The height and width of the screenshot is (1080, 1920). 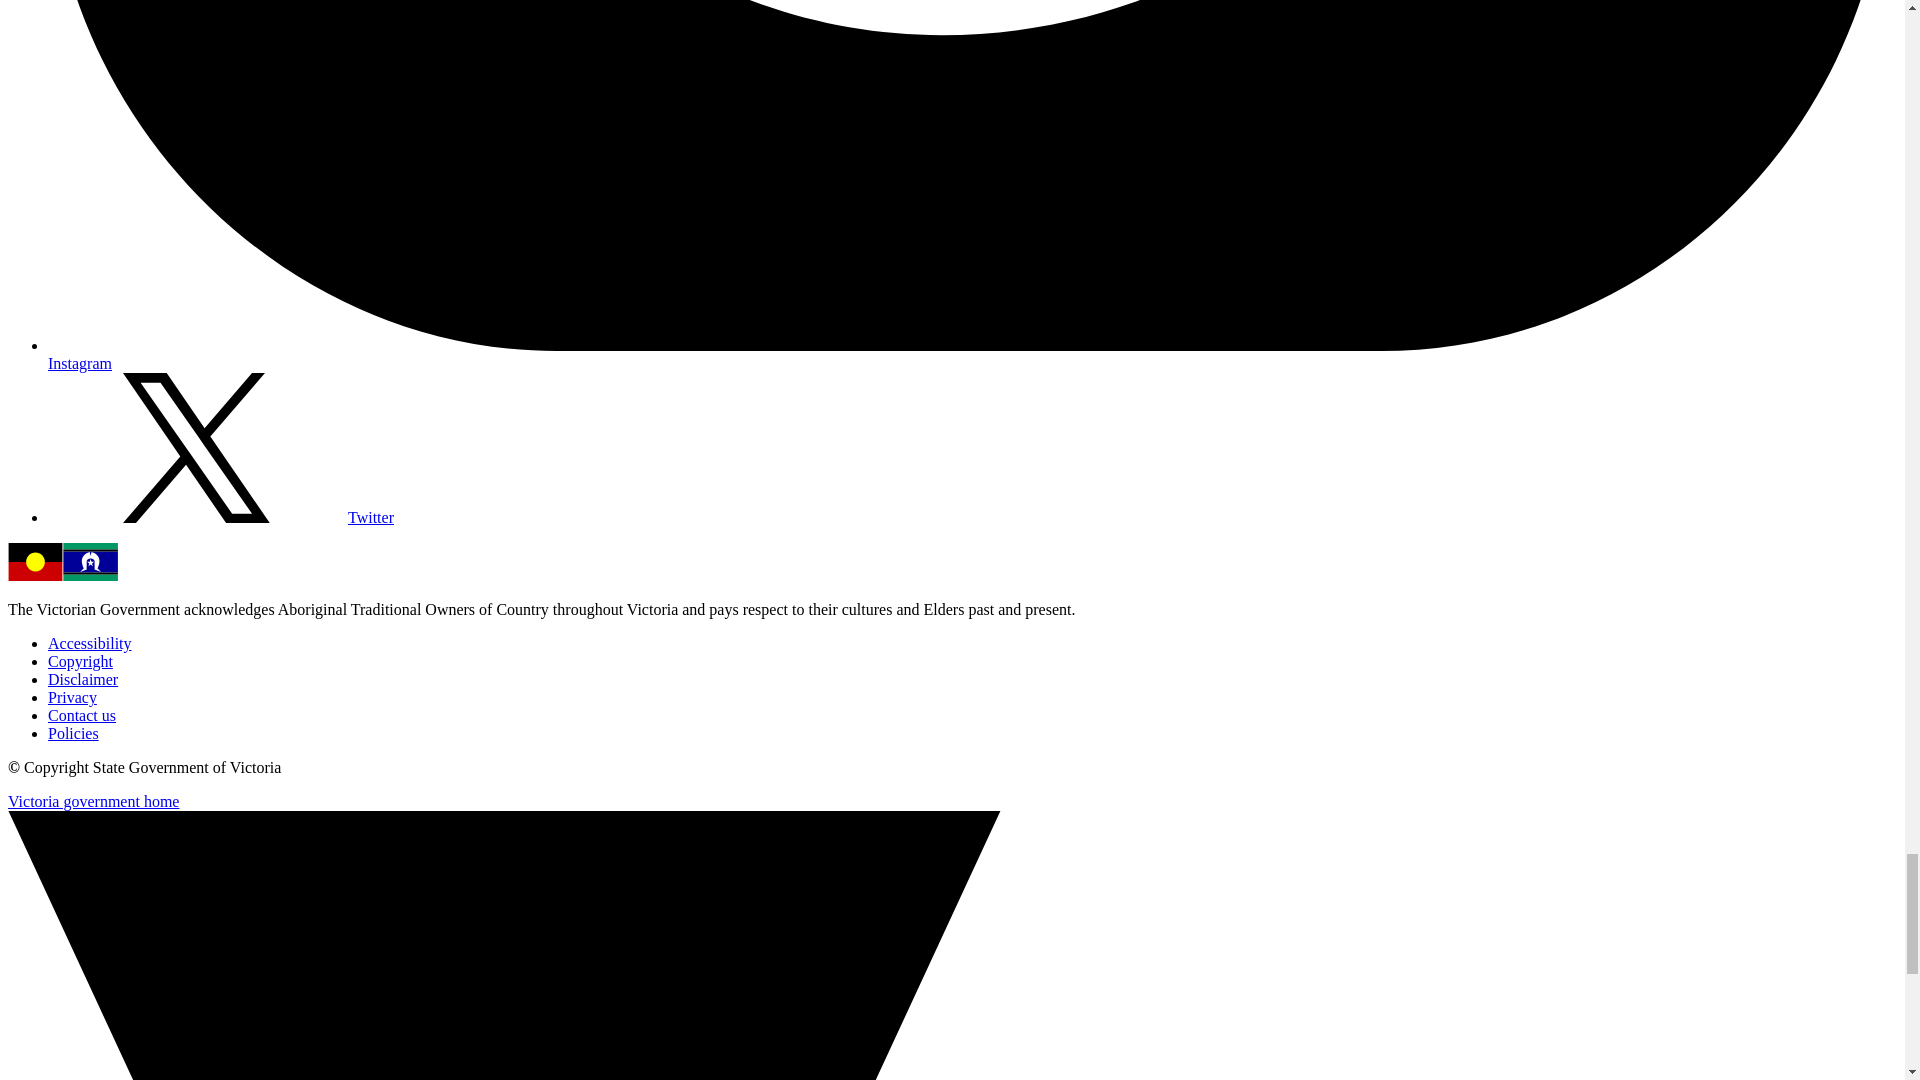 I want to click on Privacy, so click(x=72, y=698).